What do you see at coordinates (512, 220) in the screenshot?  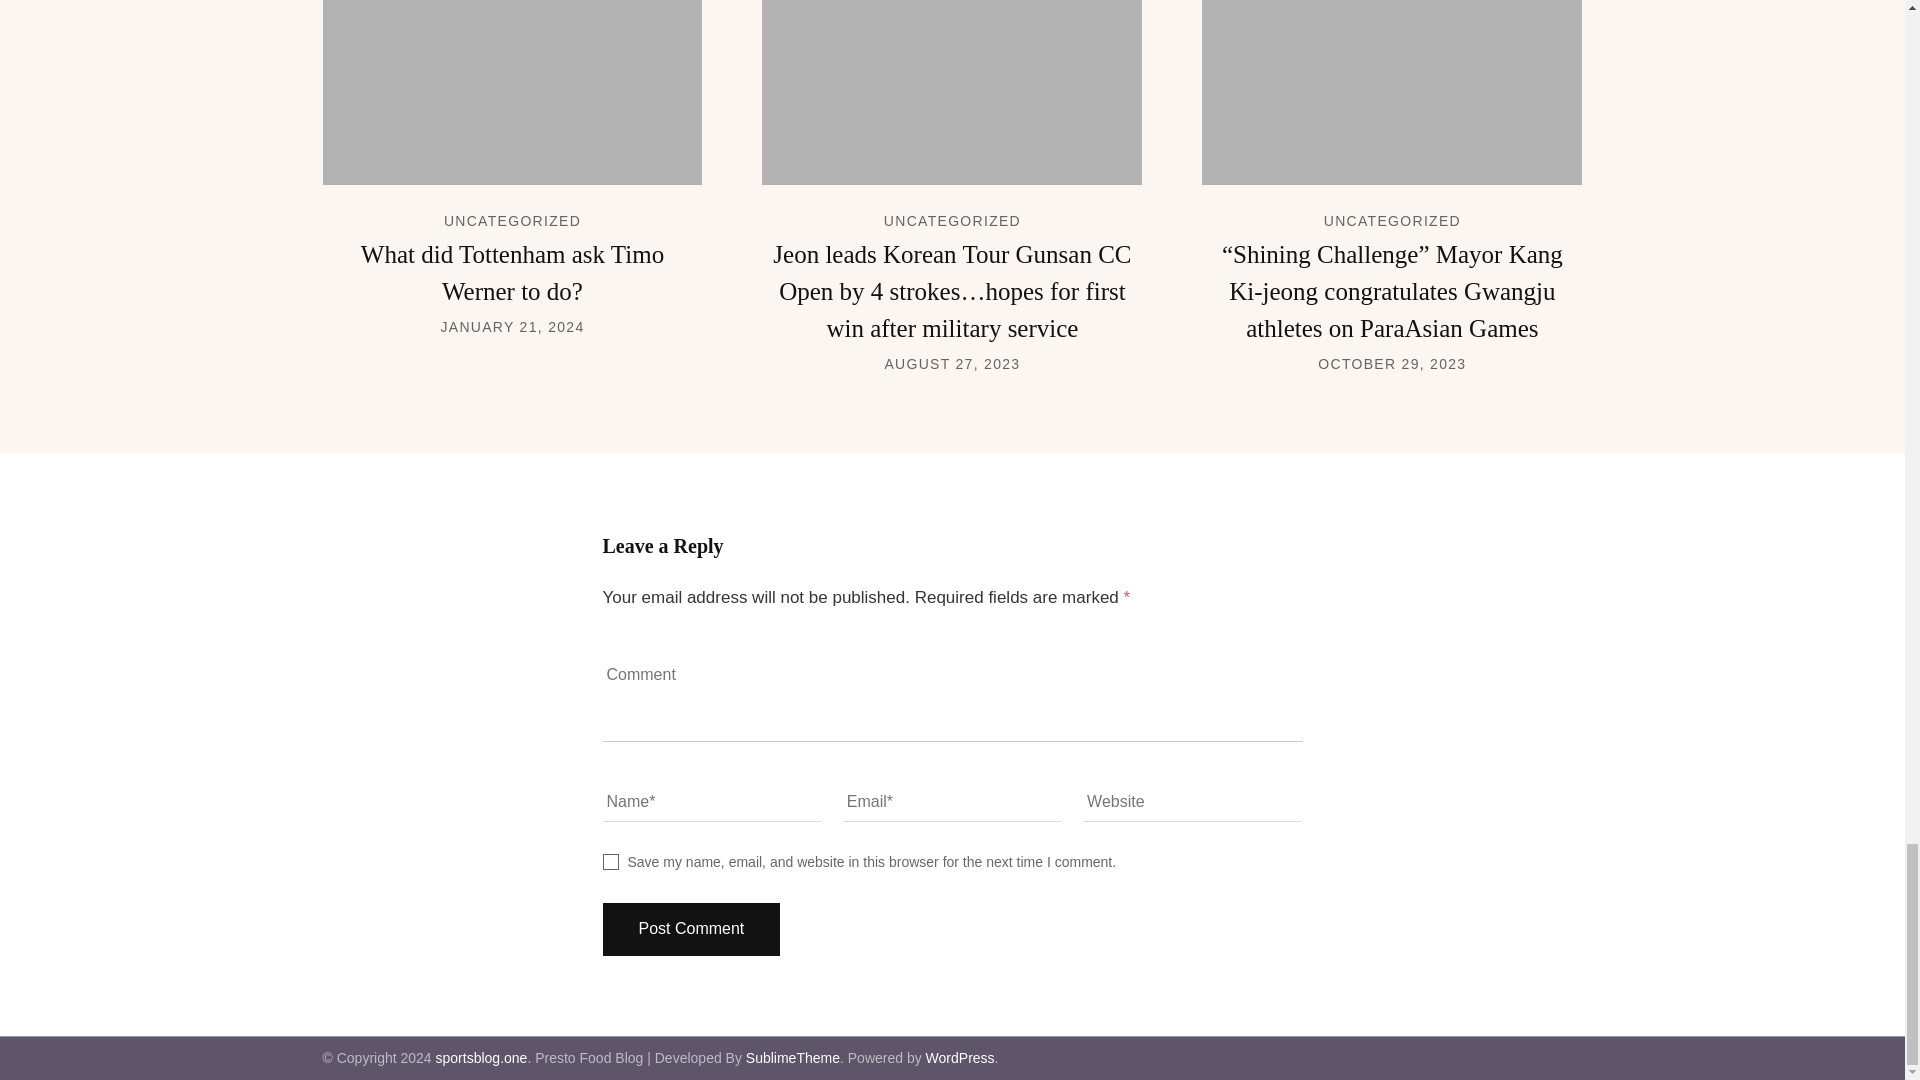 I see `UNCATEGORIZED` at bounding box center [512, 220].